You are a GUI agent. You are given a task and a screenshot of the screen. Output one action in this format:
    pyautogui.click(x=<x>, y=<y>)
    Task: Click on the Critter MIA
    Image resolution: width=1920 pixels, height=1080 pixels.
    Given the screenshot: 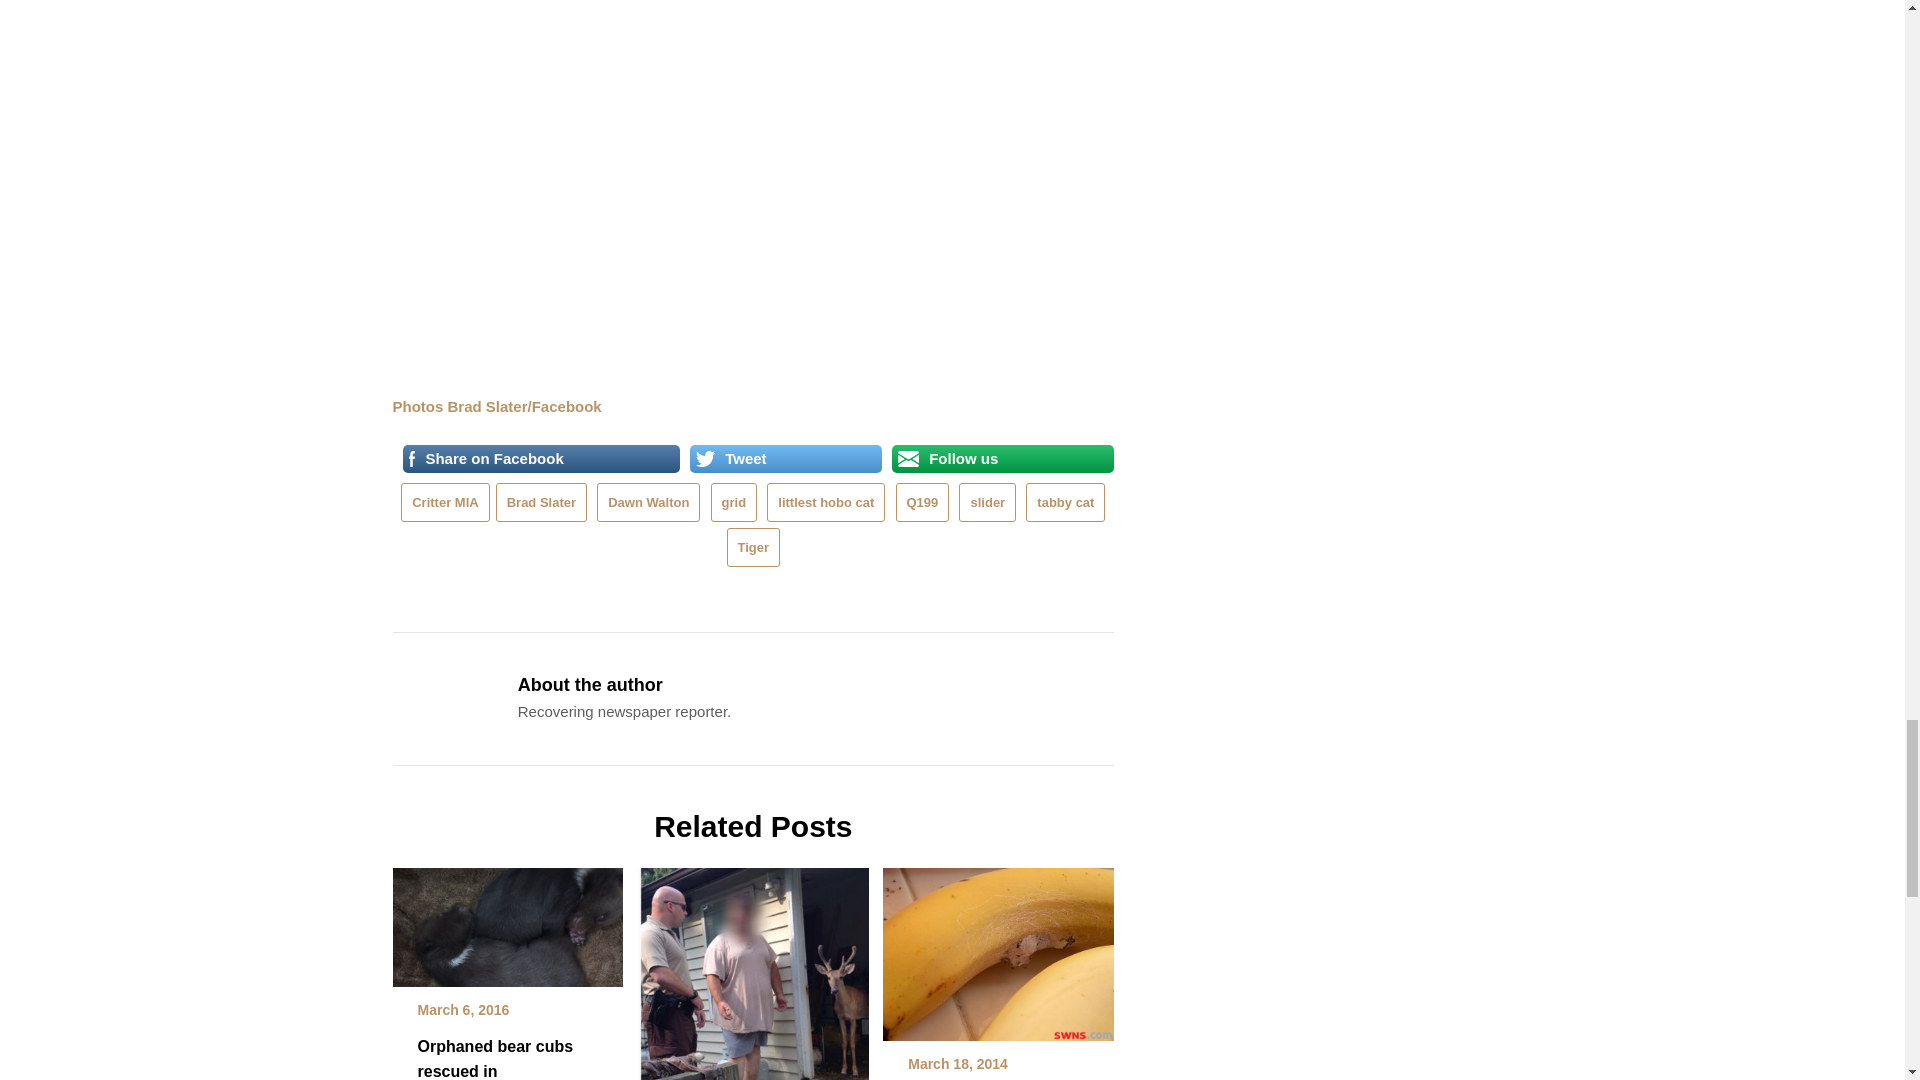 What is the action you would take?
    pyautogui.click(x=445, y=502)
    